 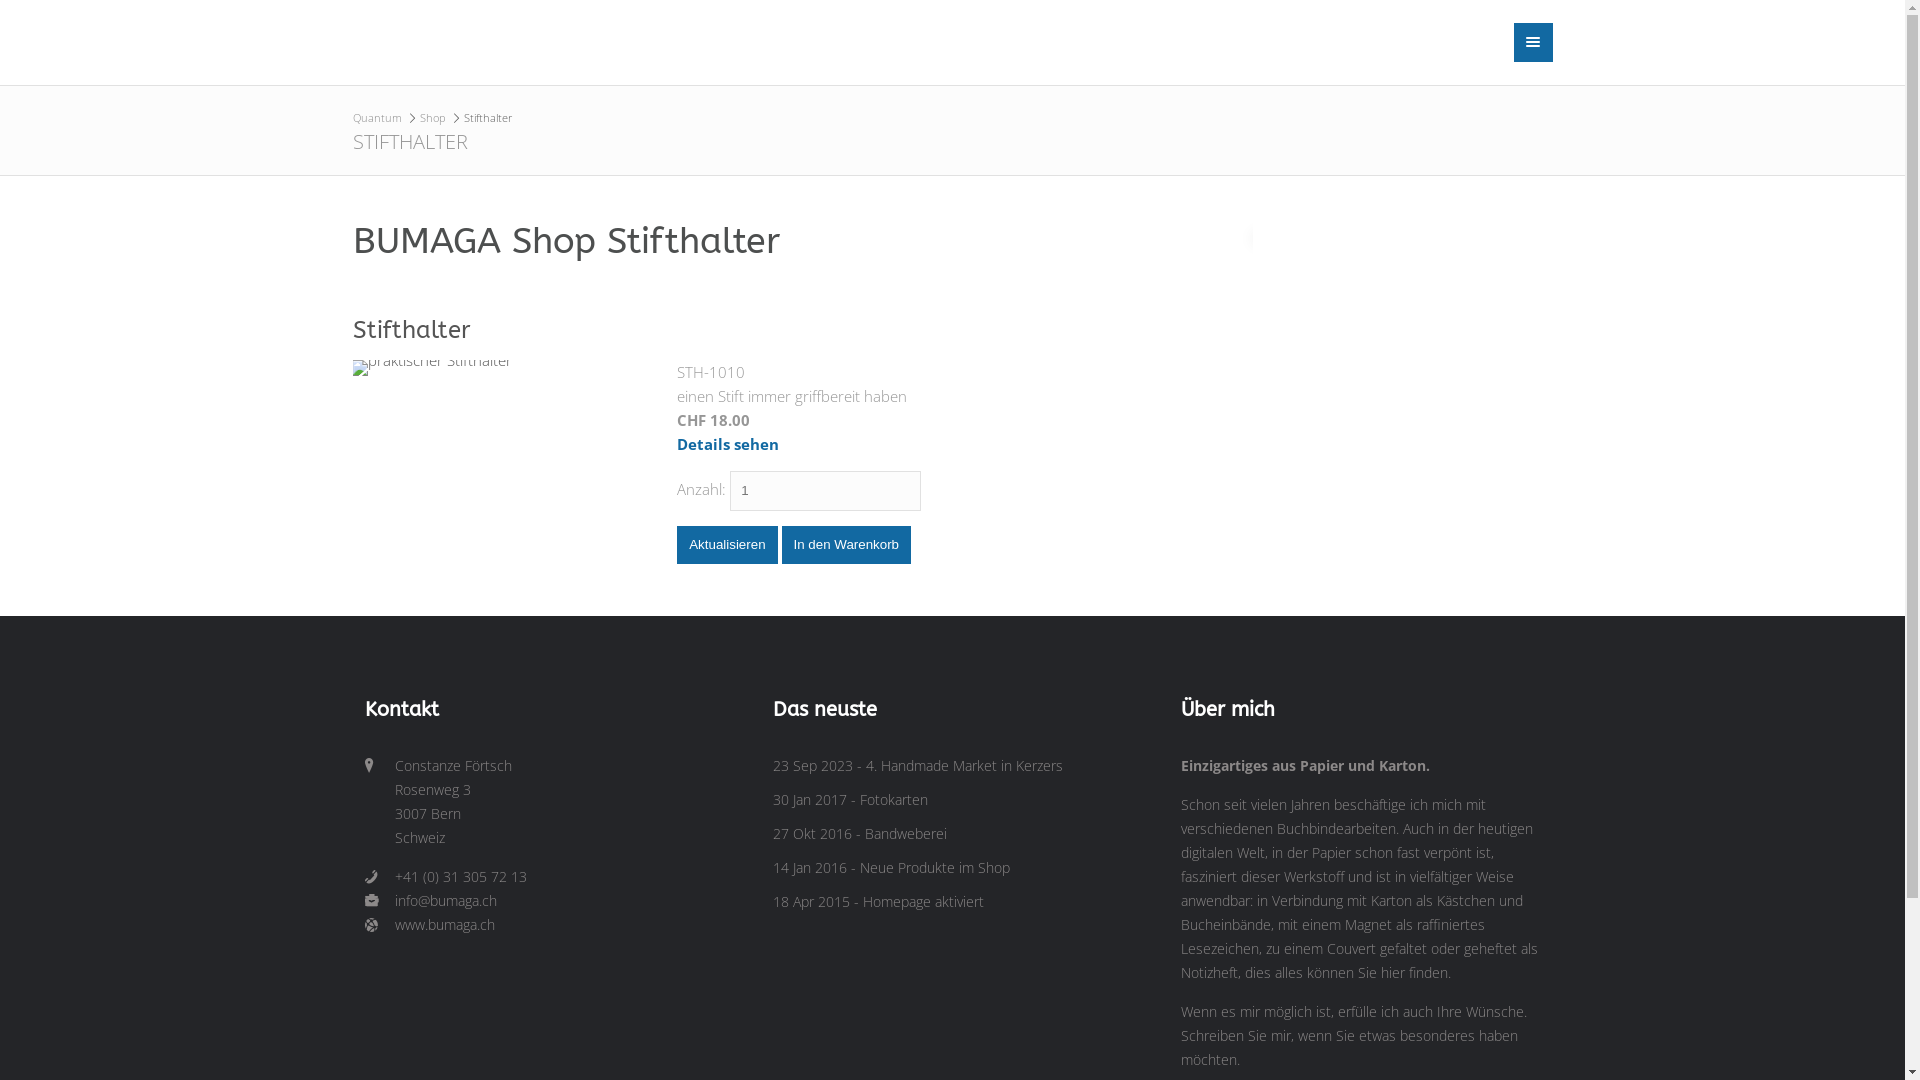 What do you see at coordinates (964, 766) in the screenshot?
I see `4. Handmade Market in Kerzers` at bounding box center [964, 766].